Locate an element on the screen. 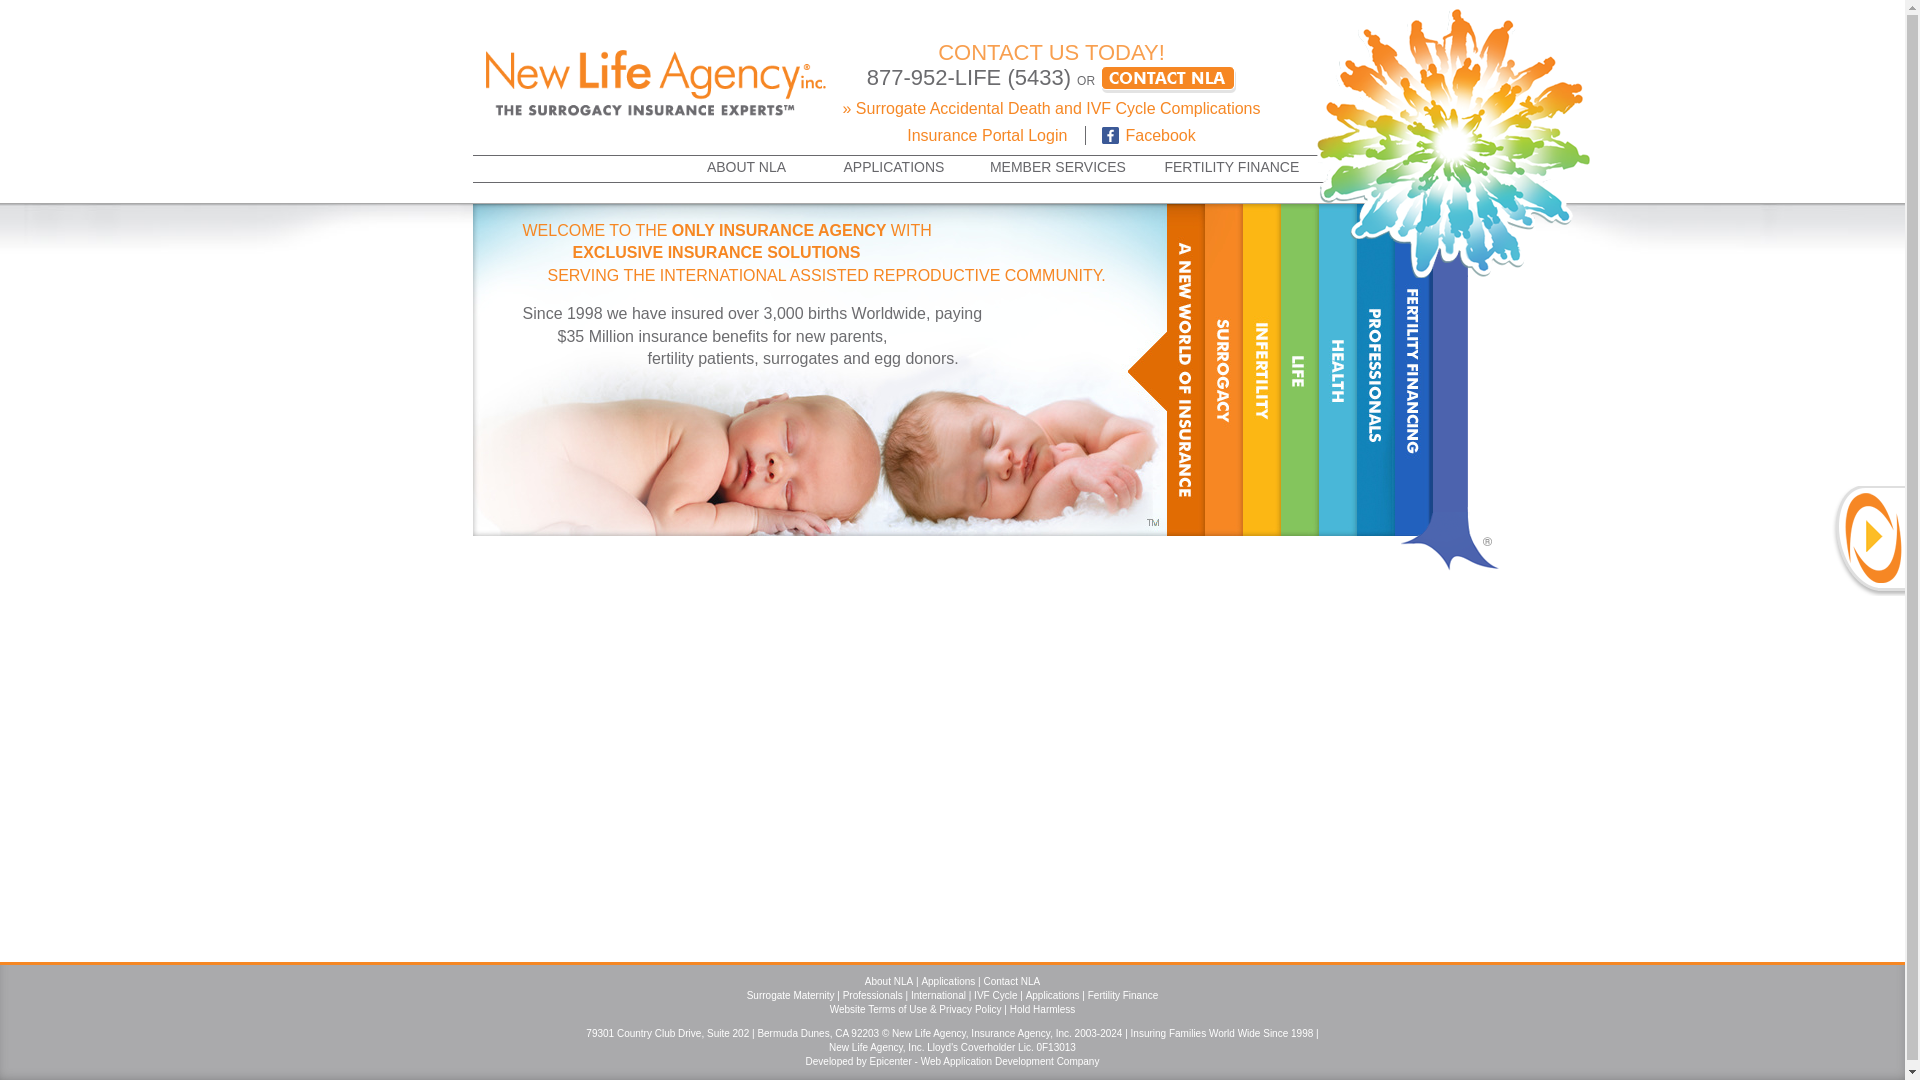 This screenshot has width=1920, height=1080. READ MORE... is located at coordinates (1092, 512).